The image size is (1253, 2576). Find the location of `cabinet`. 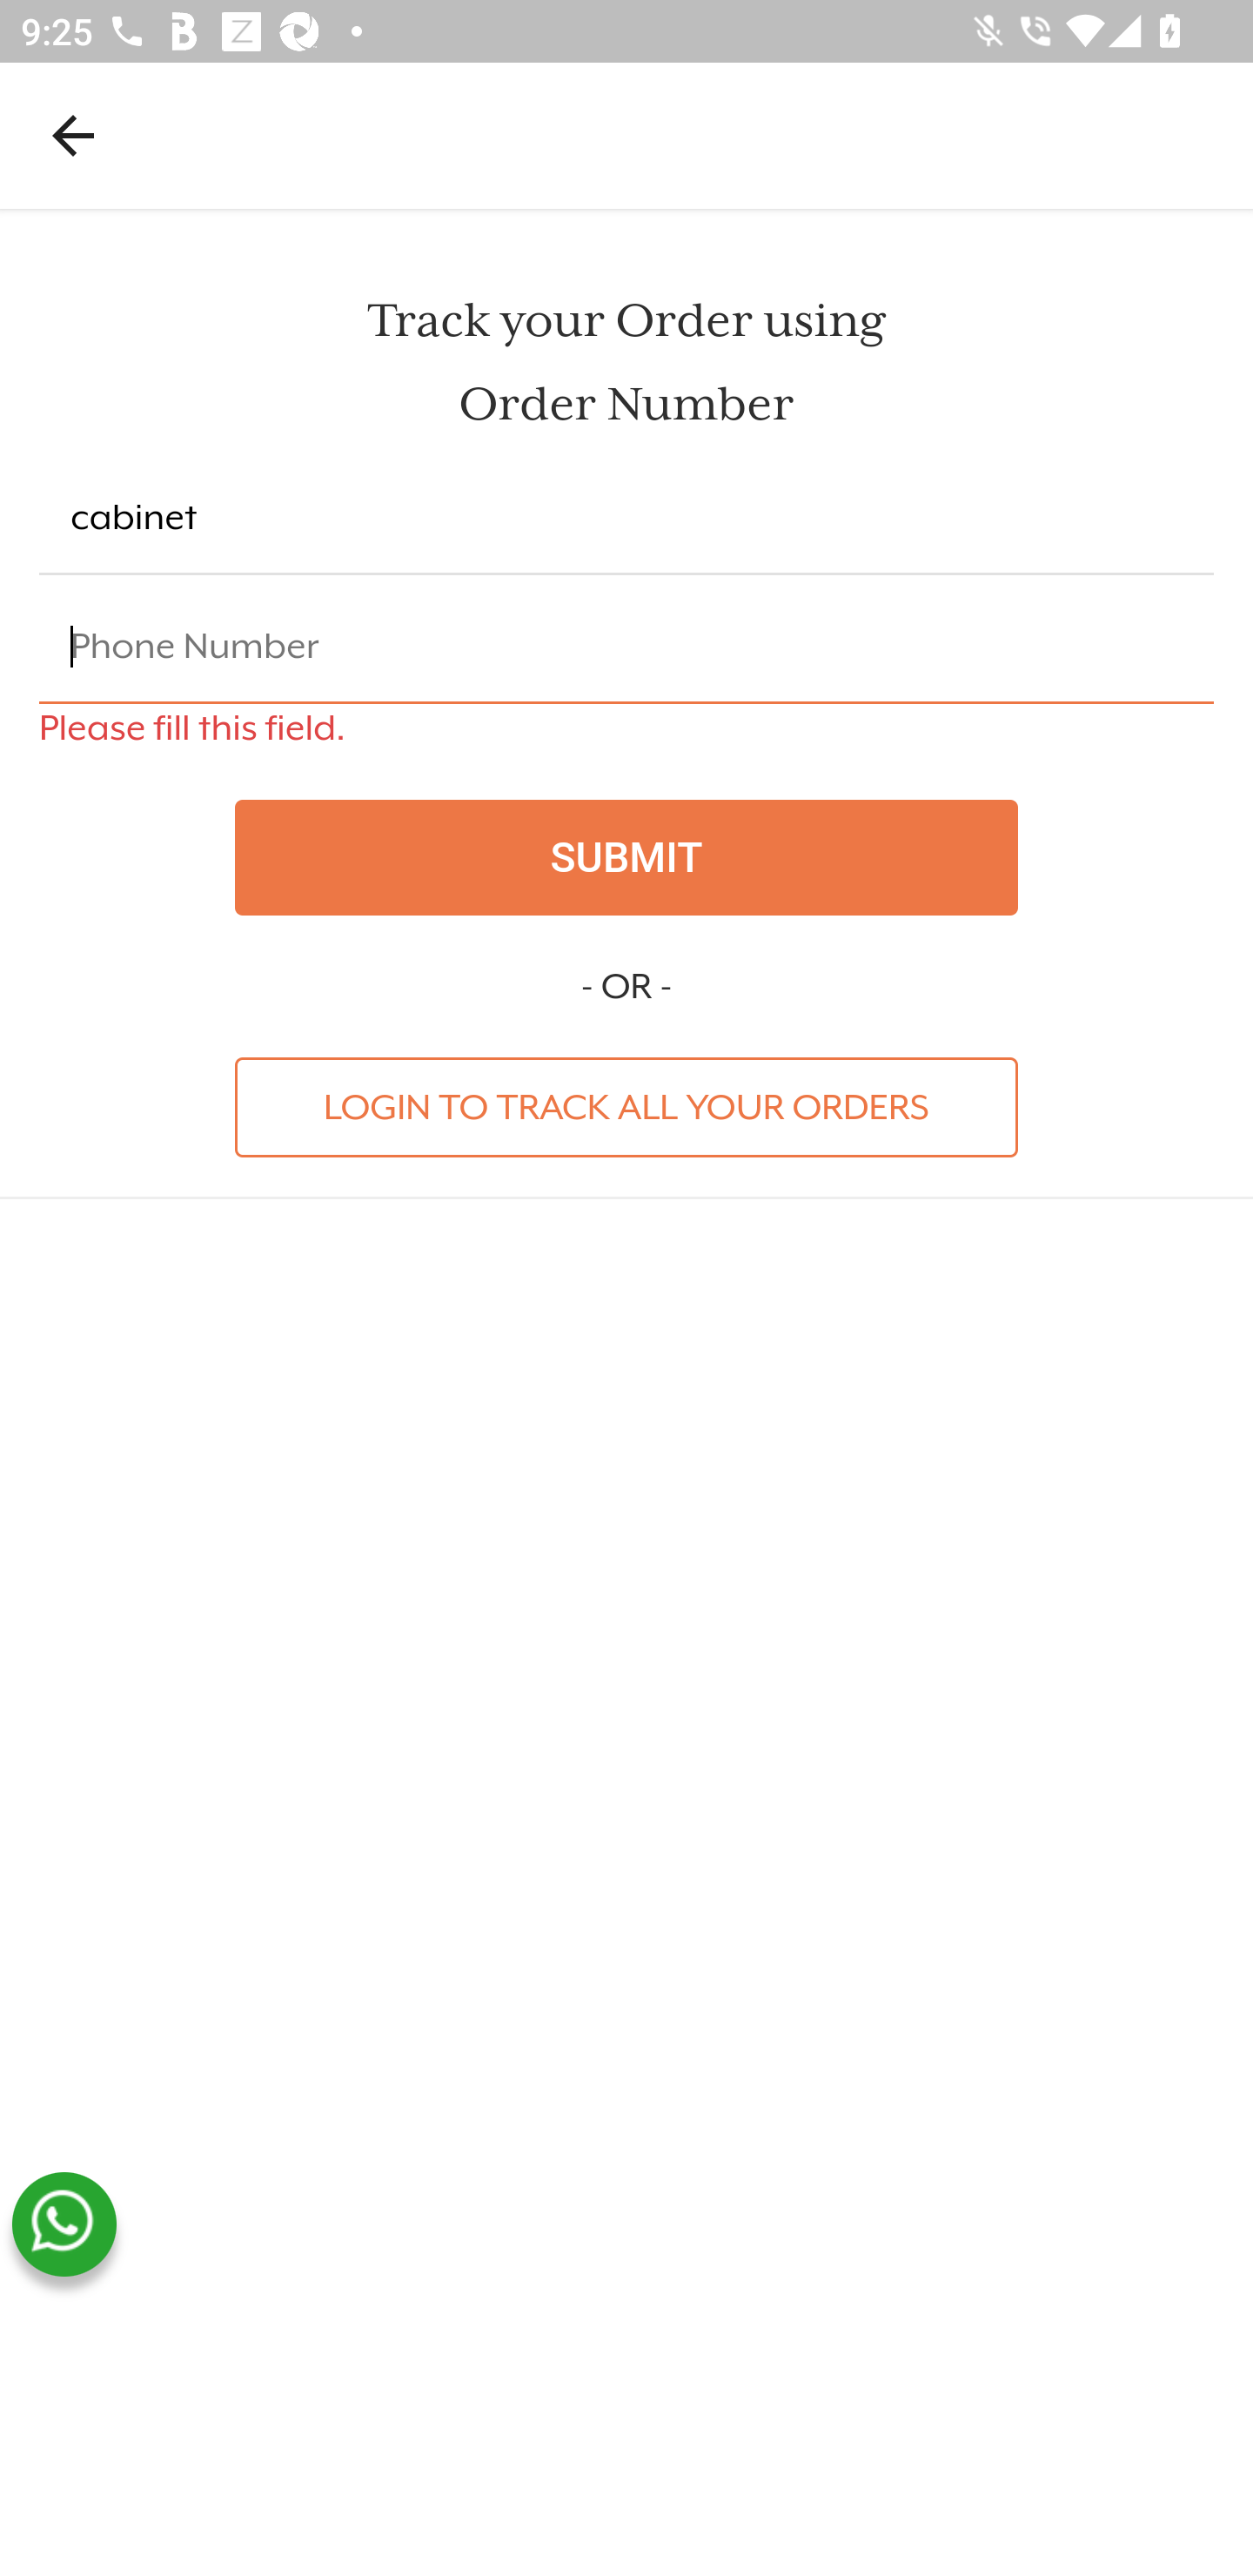

cabinet is located at coordinates (626, 519).